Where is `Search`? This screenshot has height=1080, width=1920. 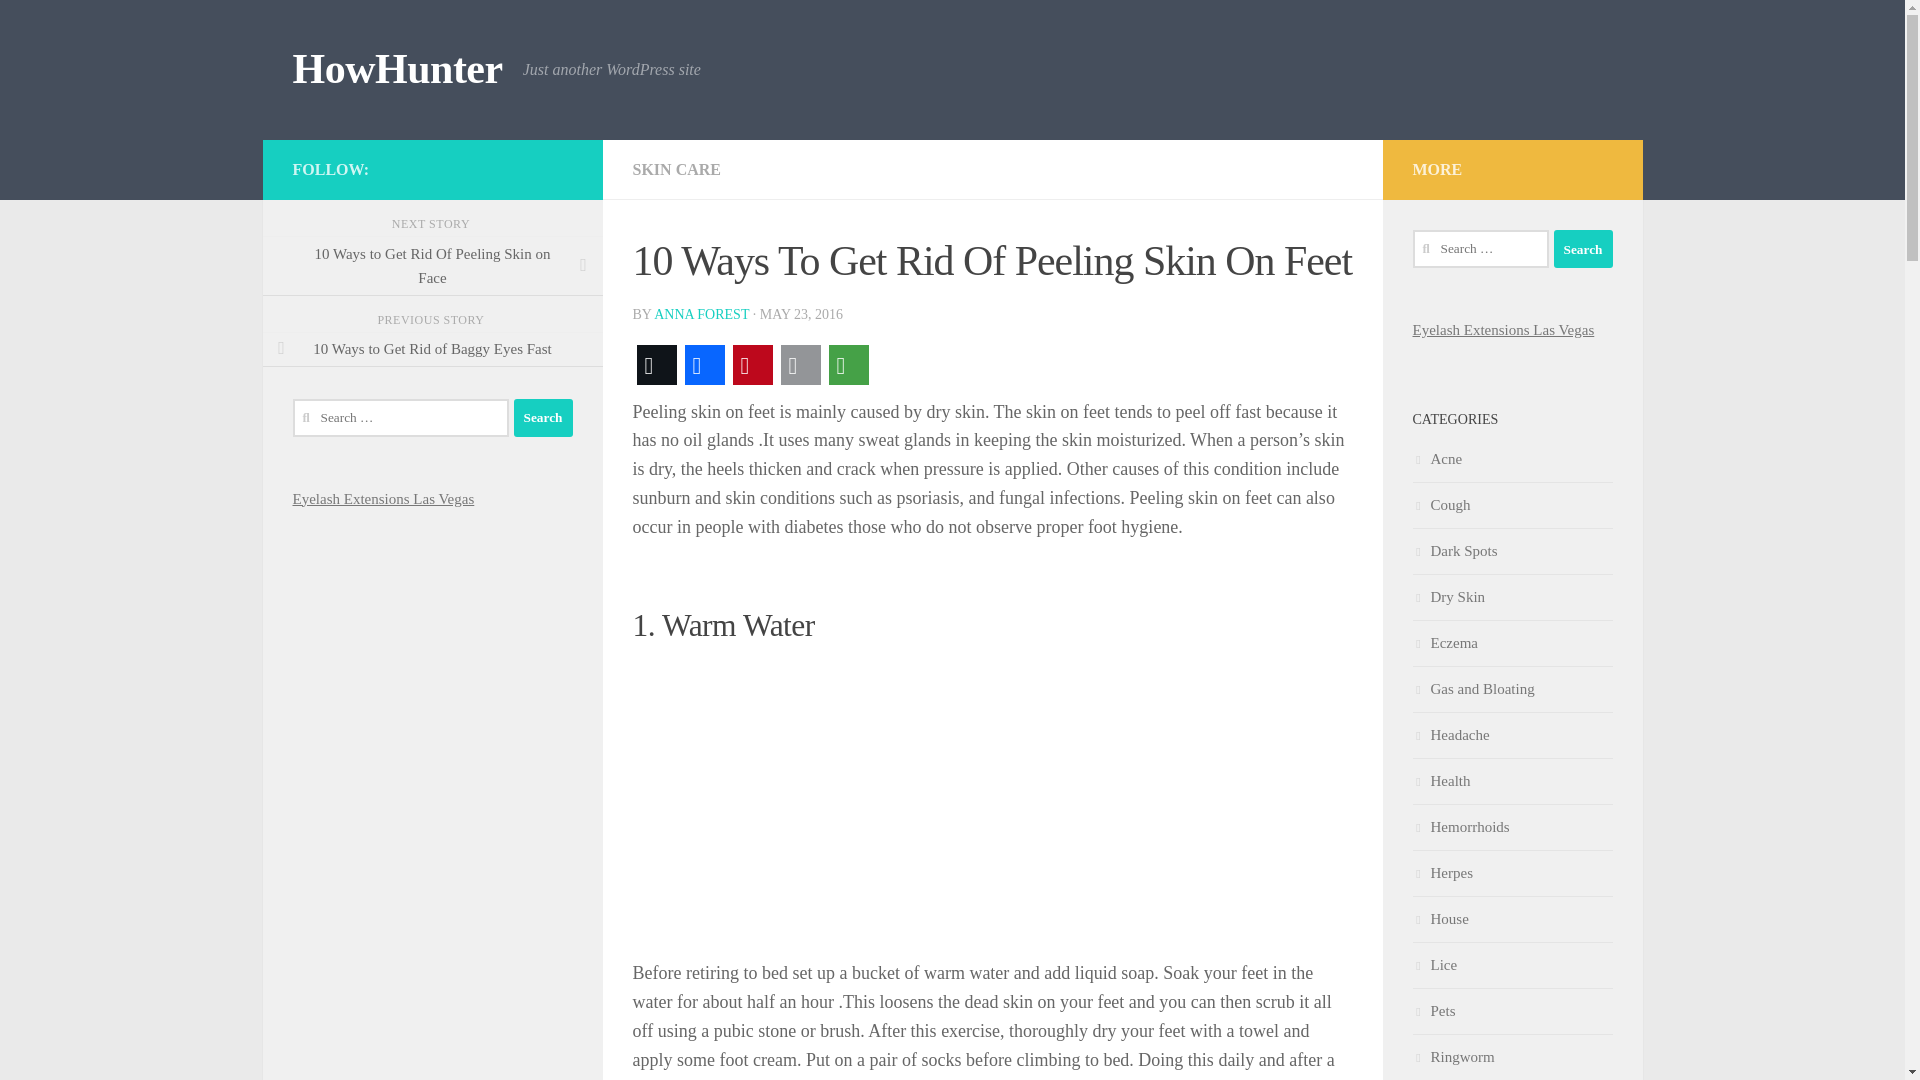
Search is located at coordinates (543, 418).